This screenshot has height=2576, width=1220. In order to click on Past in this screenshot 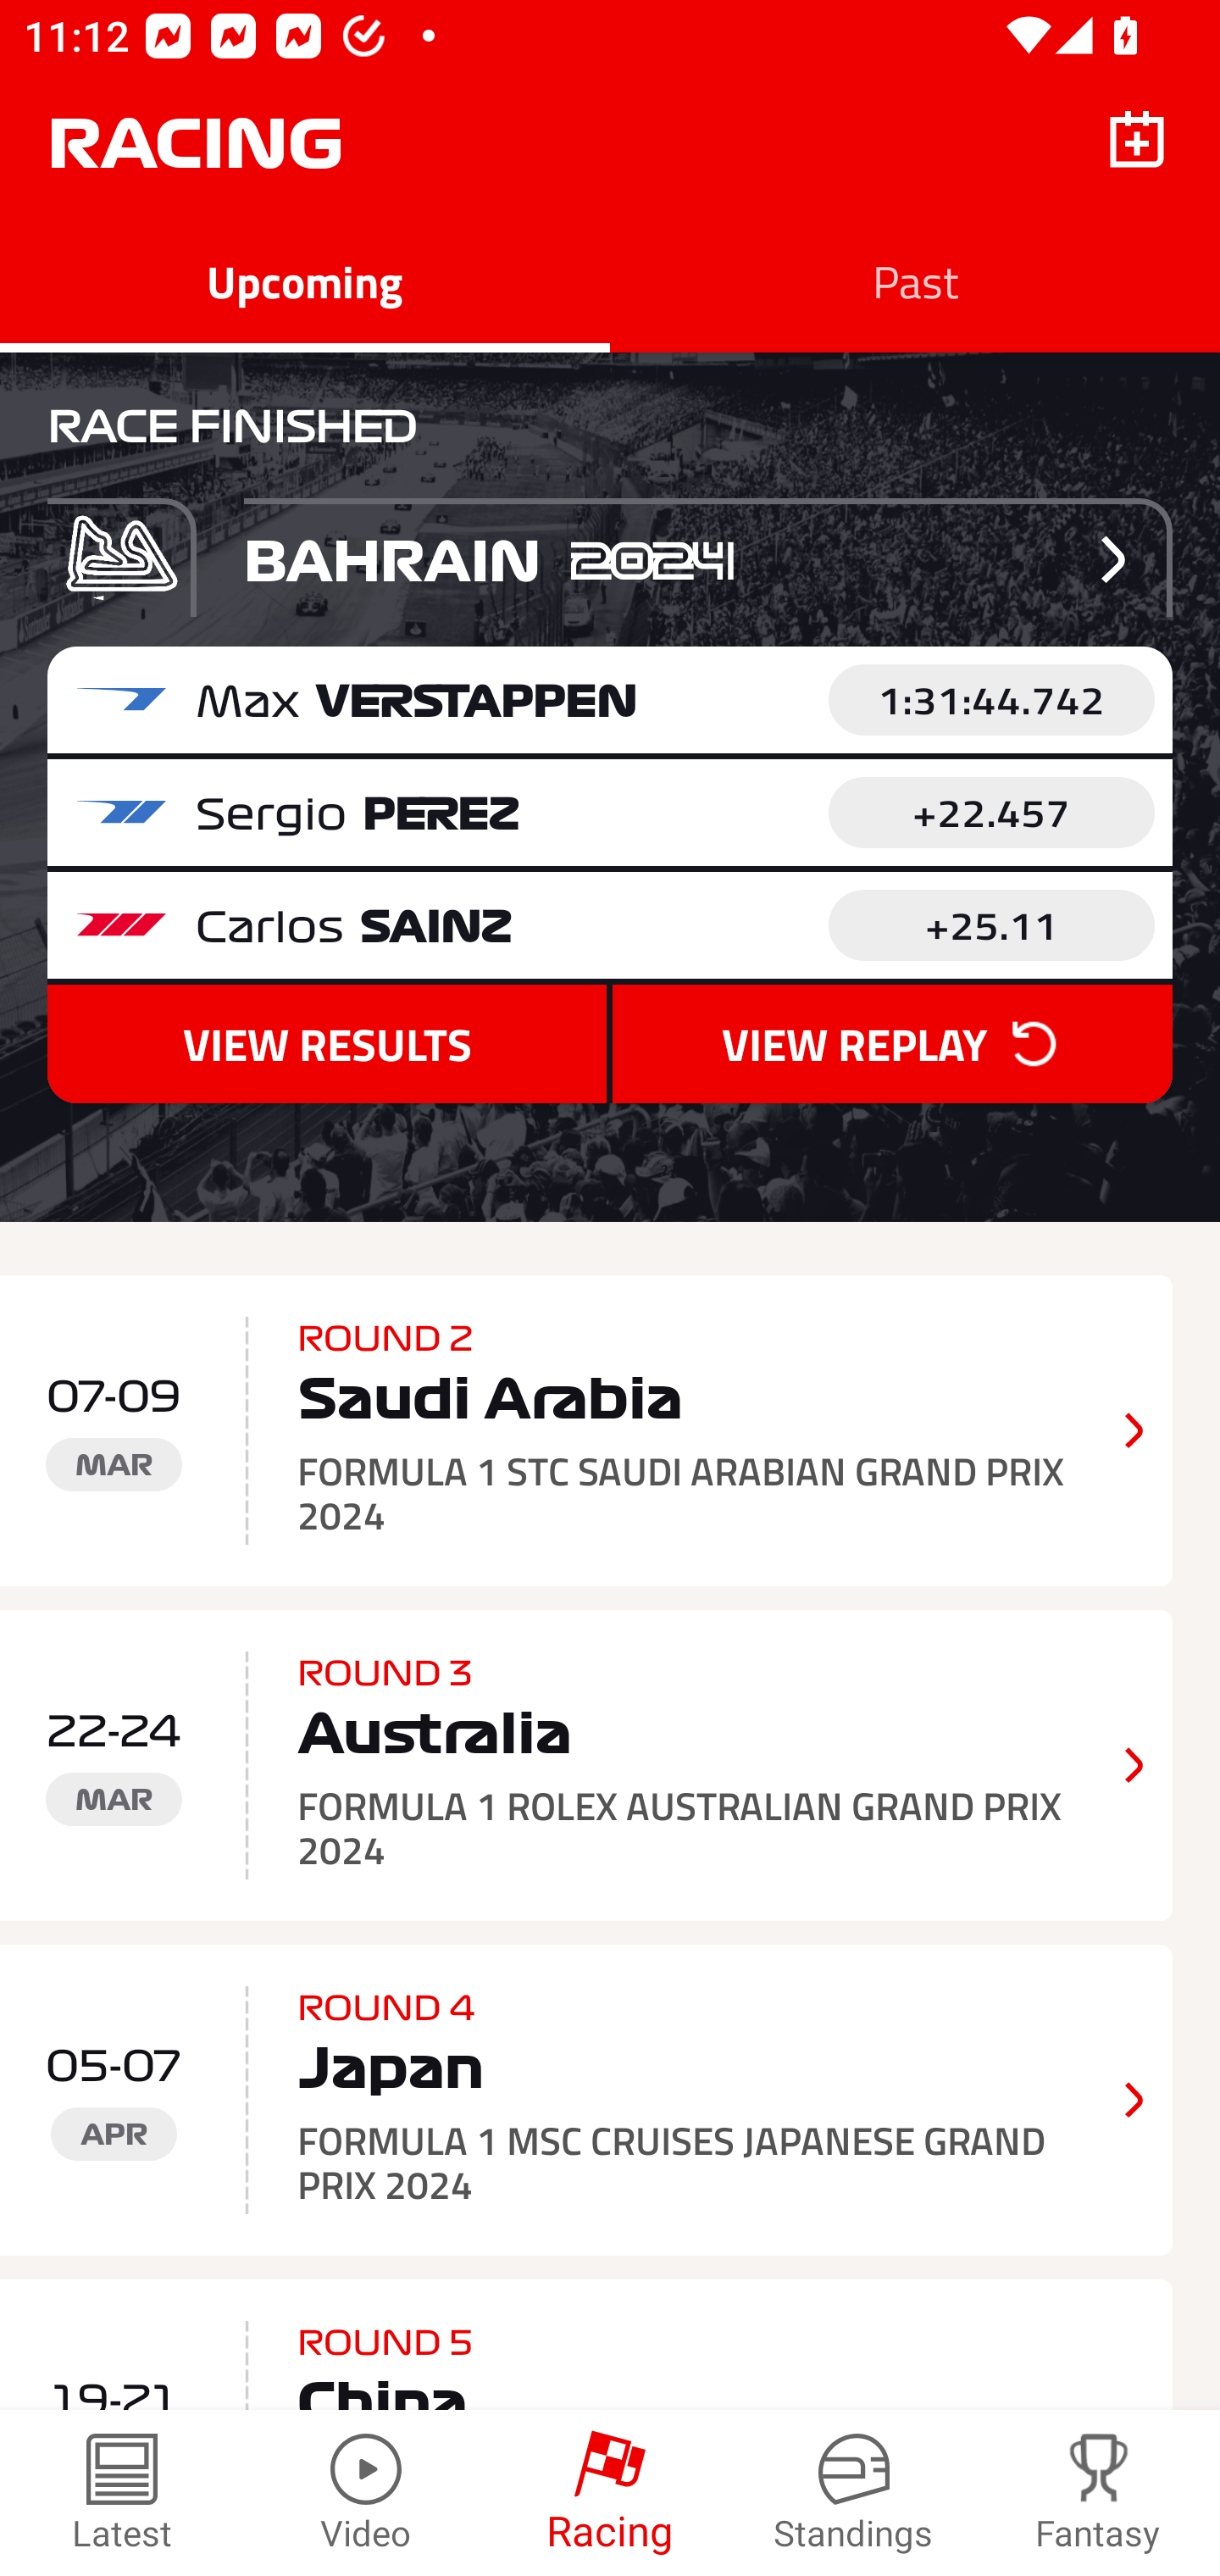, I will do `click(915, 281)`.